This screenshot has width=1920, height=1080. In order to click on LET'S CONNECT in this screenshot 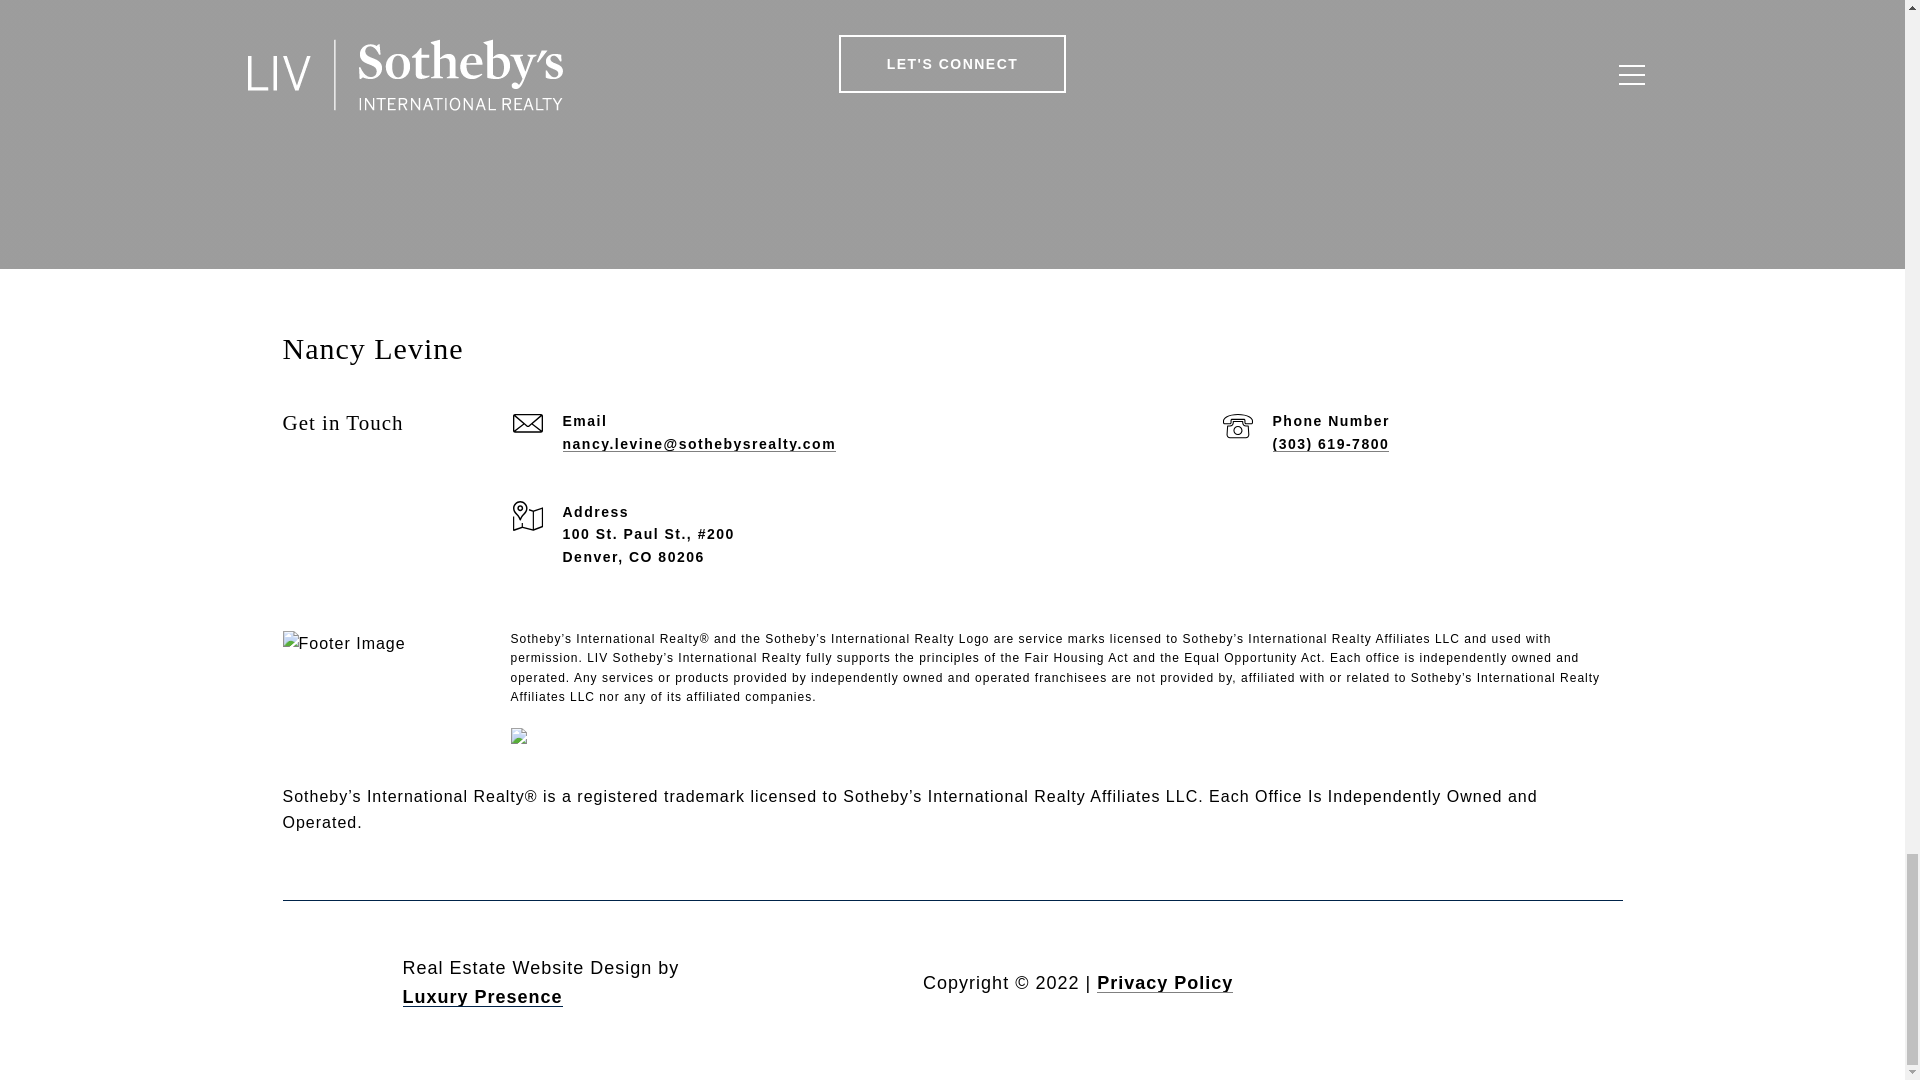, I will do `click(953, 63)`.